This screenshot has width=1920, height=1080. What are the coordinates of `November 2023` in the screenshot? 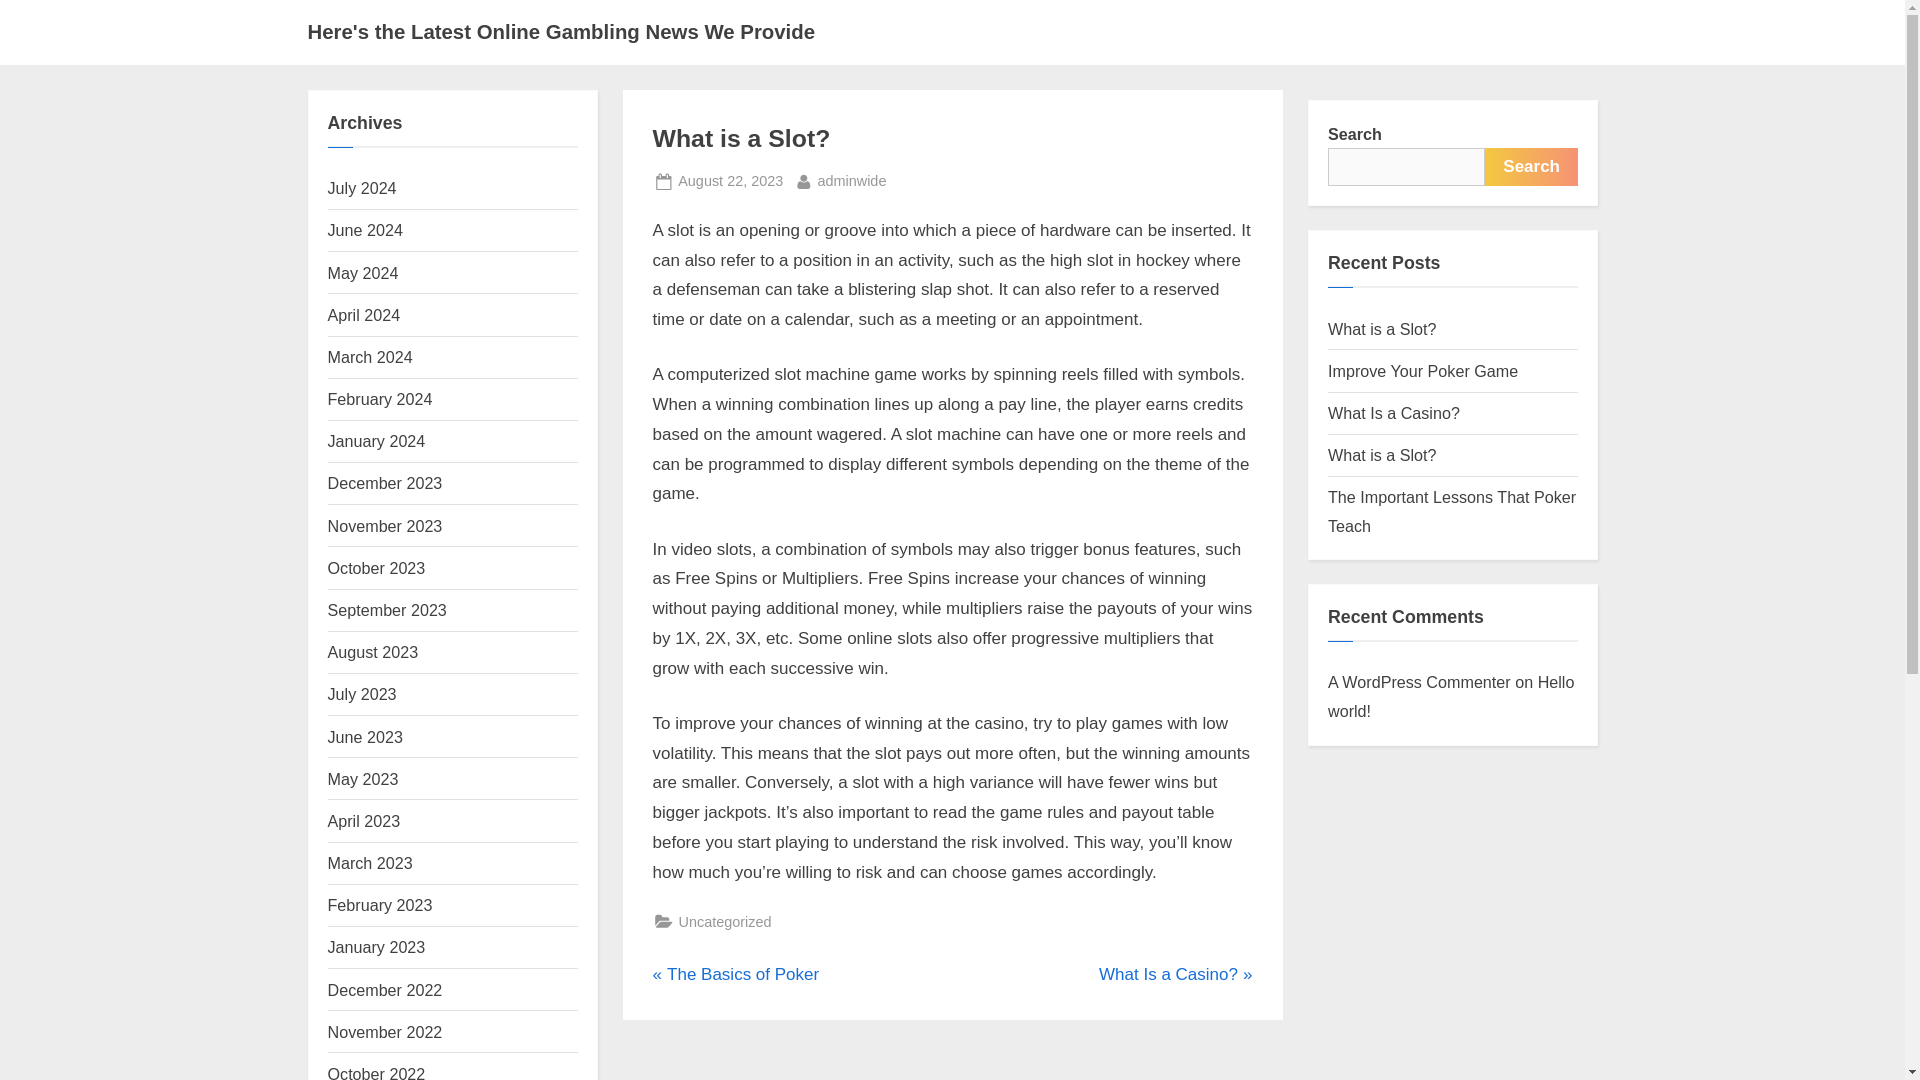 It's located at (386, 526).